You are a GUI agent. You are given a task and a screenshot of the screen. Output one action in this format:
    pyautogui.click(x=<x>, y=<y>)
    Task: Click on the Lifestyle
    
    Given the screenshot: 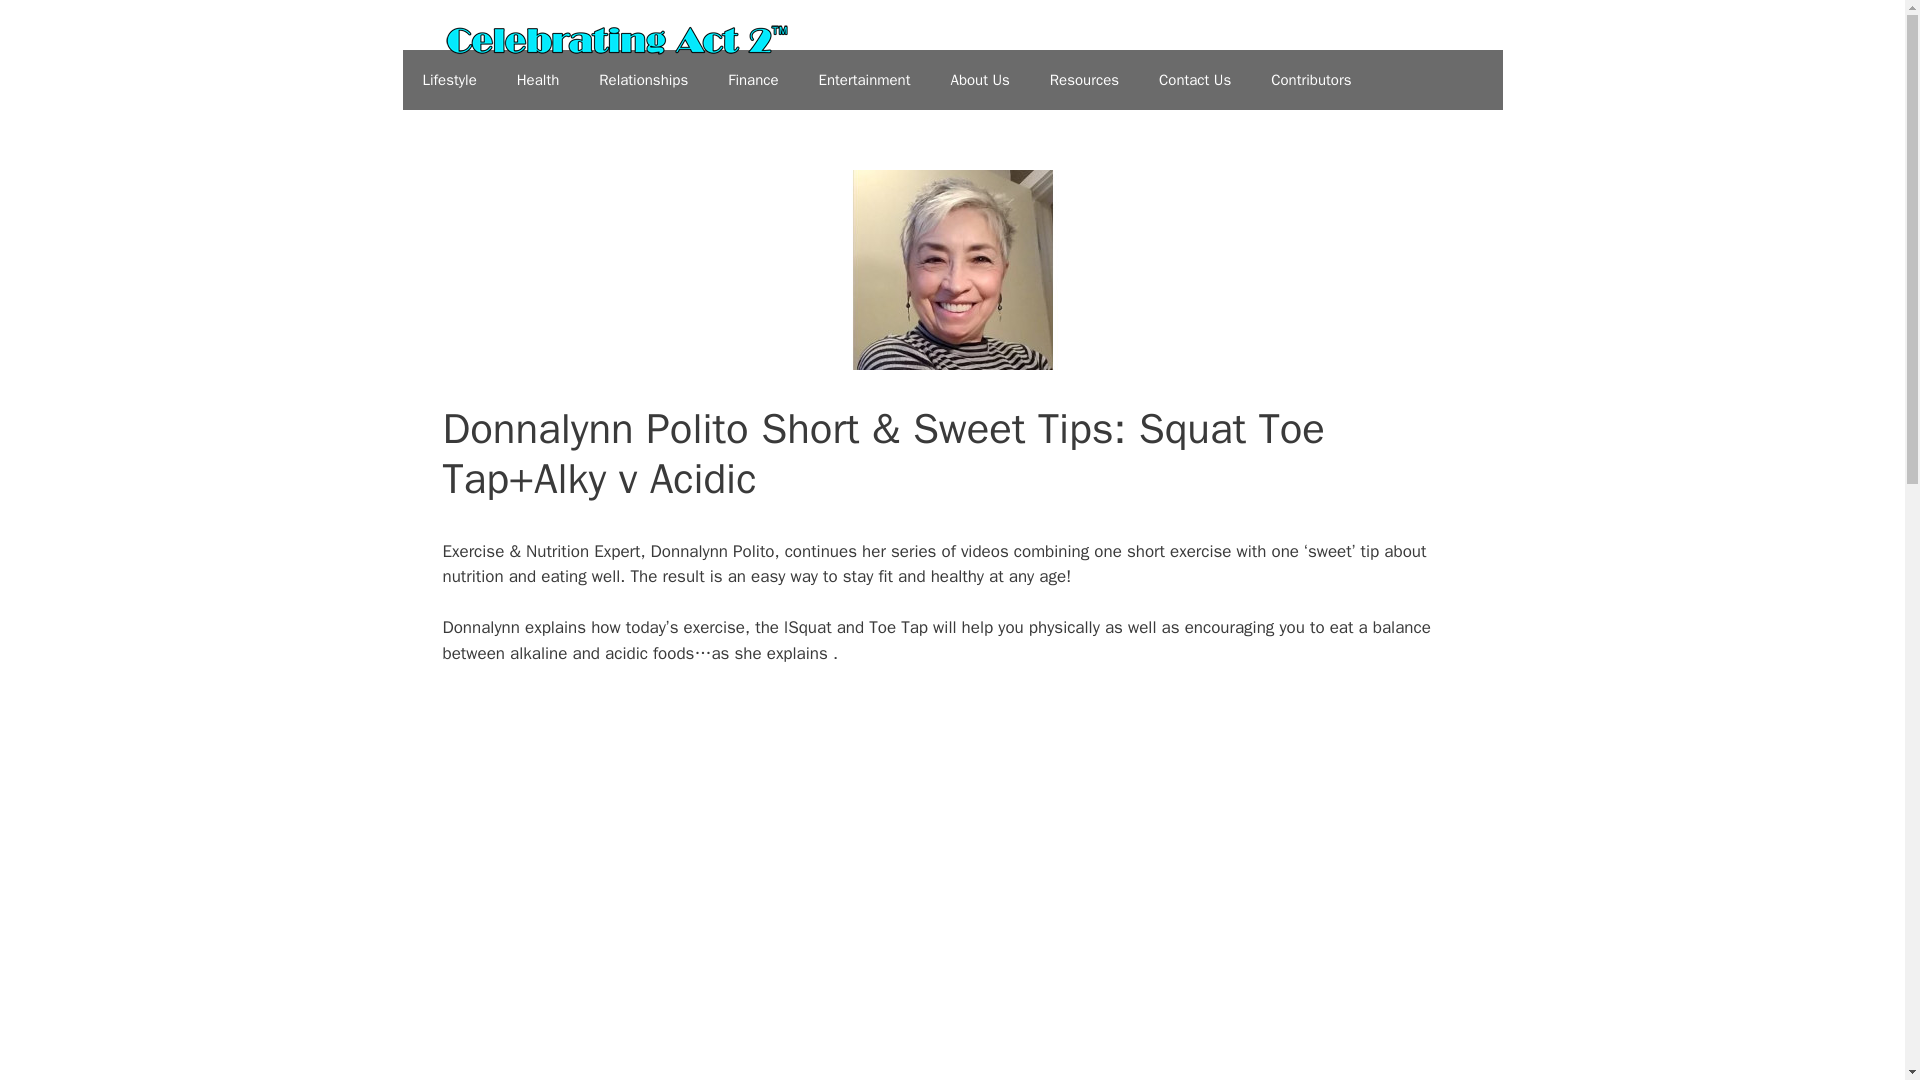 What is the action you would take?
    pyautogui.click(x=448, y=80)
    